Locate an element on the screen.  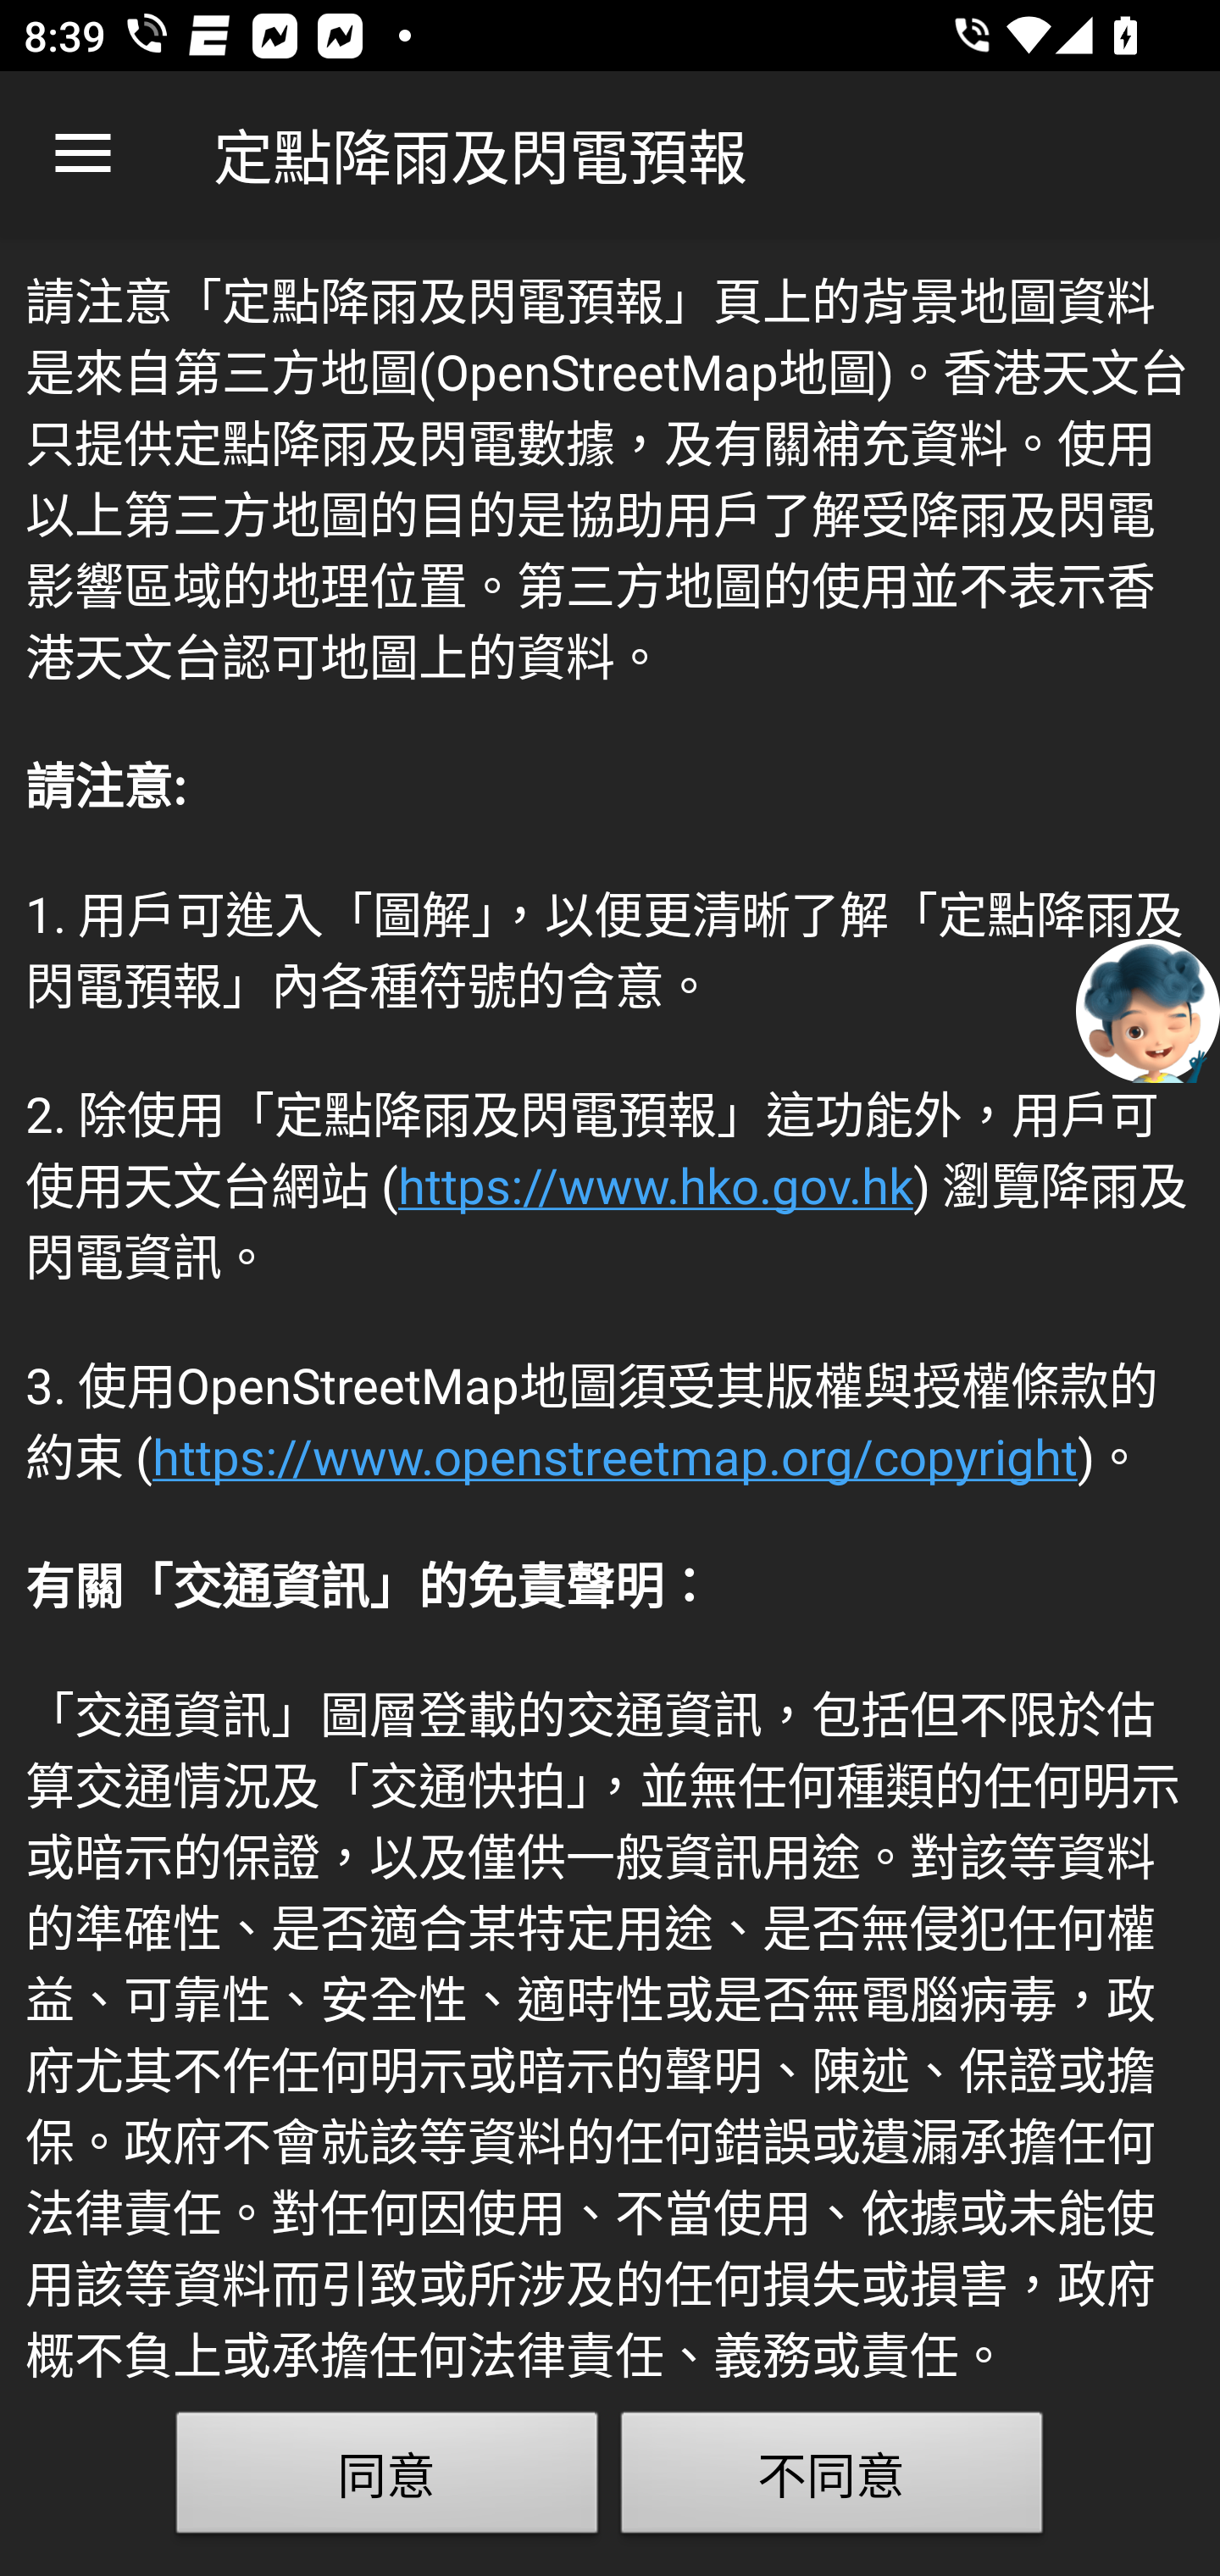
同意 is located at coordinates (387, 2479).